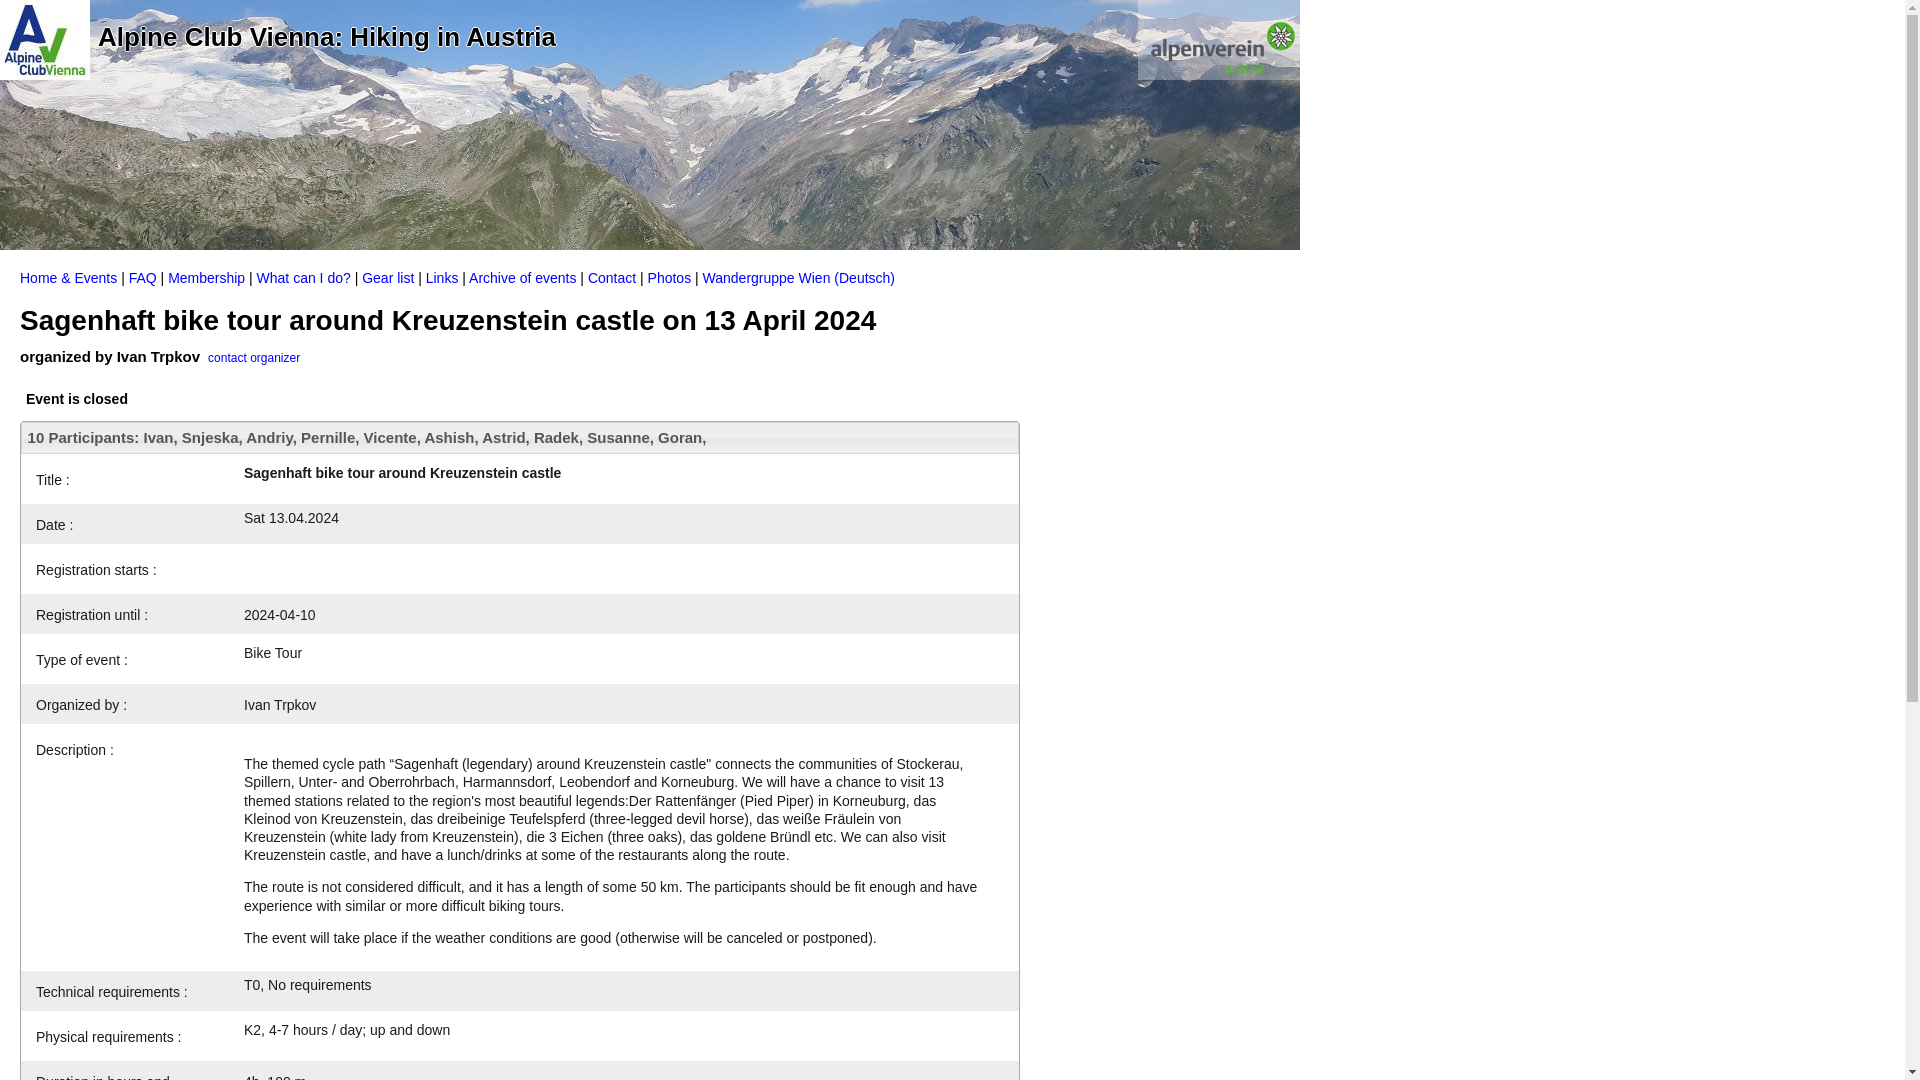 This screenshot has height=1080, width=1920. What do you see at coordinates (142, 278) in the screenshot?
I see `FAQ` at bounding box center [142, 278].